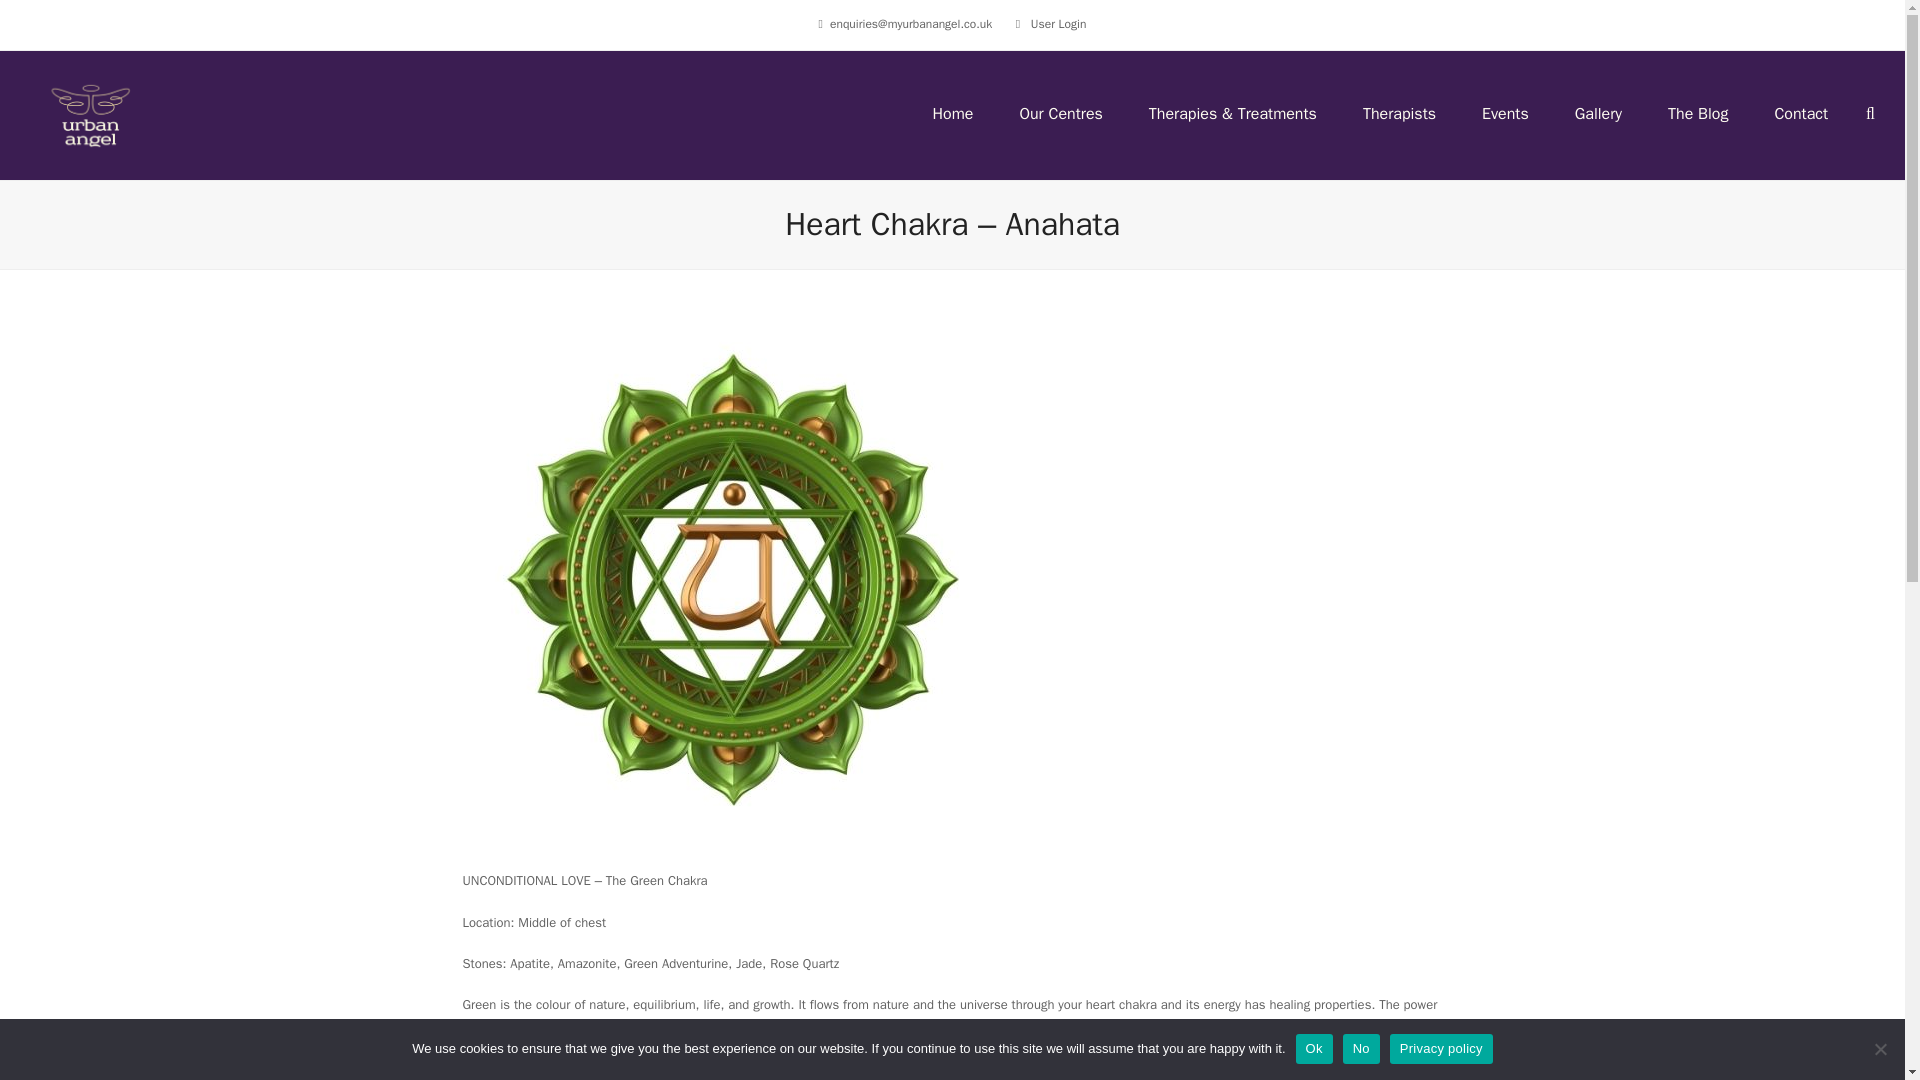  What do you see at coordinates (1598, 114) in the screenshot?
I see `Gallery` at bounding box center [1598, 114].